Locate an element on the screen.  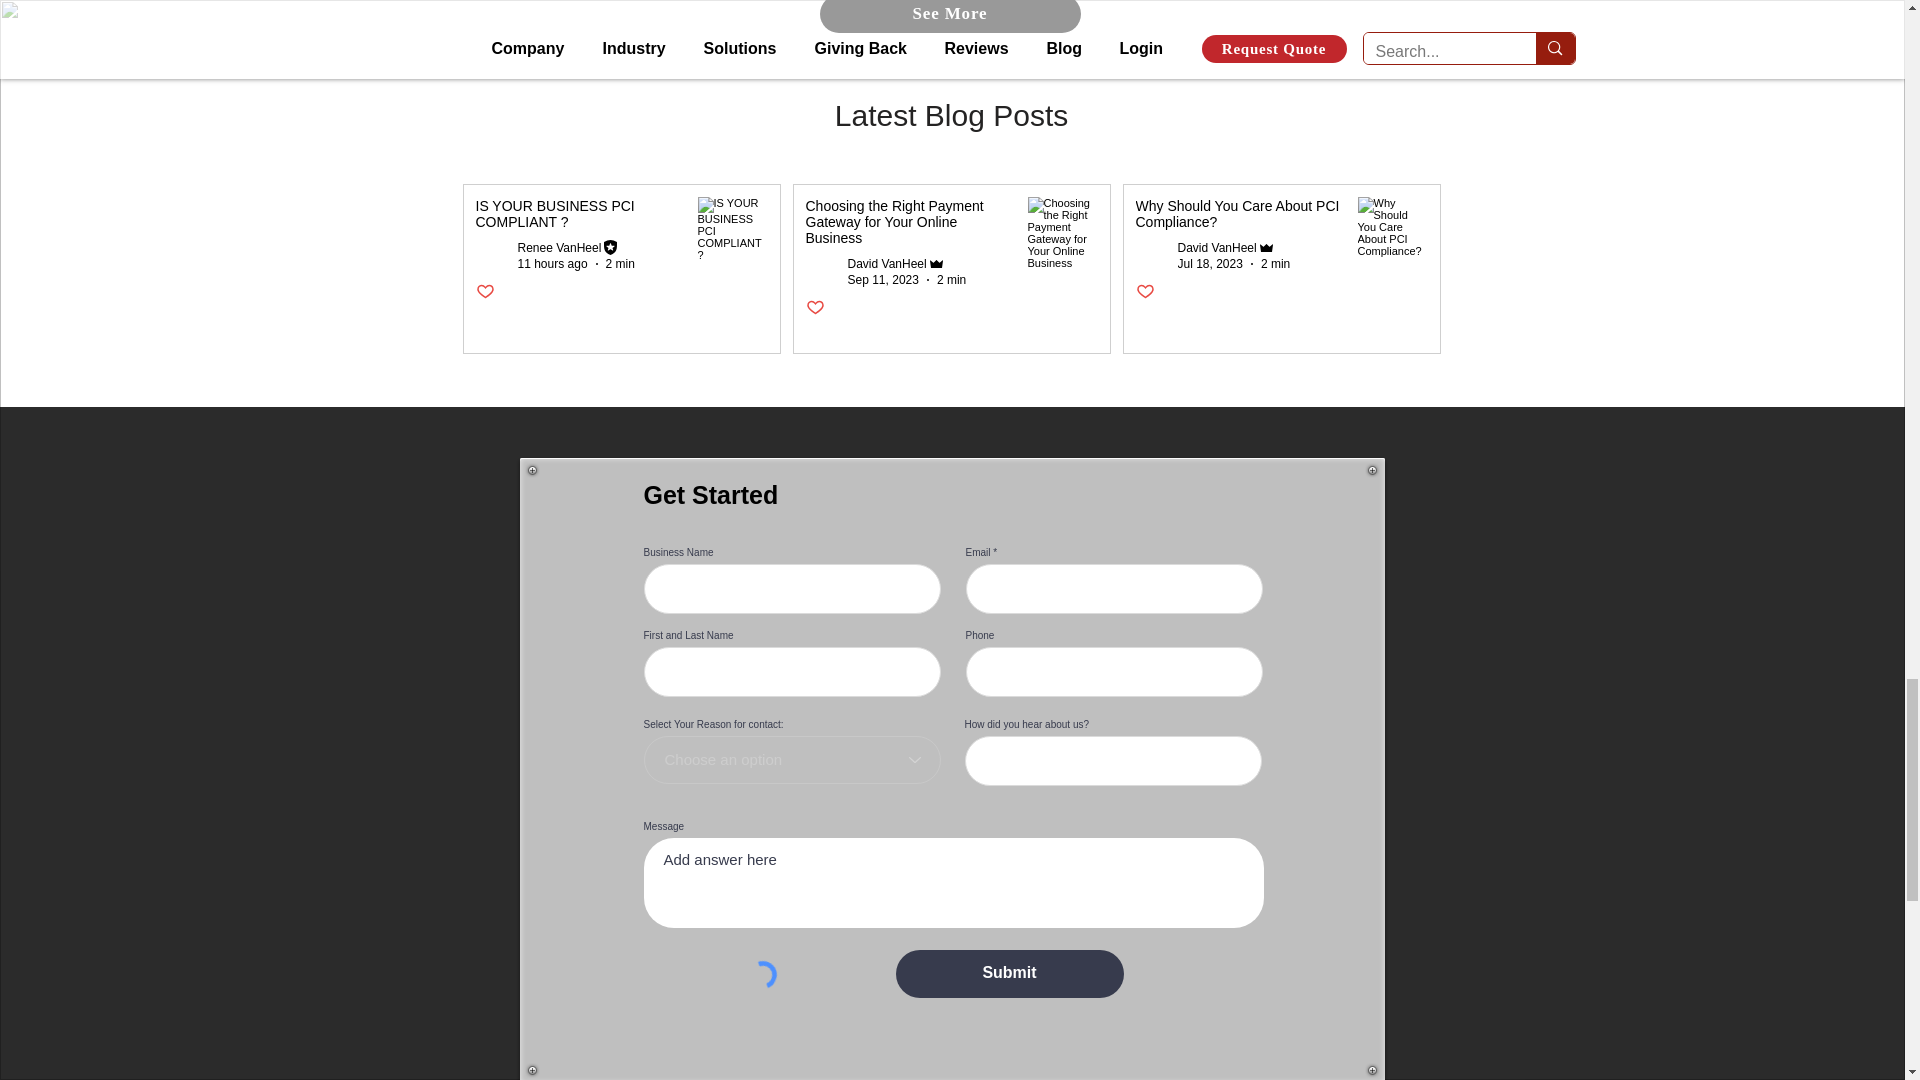
2 min is located at coordinates (950, 280).